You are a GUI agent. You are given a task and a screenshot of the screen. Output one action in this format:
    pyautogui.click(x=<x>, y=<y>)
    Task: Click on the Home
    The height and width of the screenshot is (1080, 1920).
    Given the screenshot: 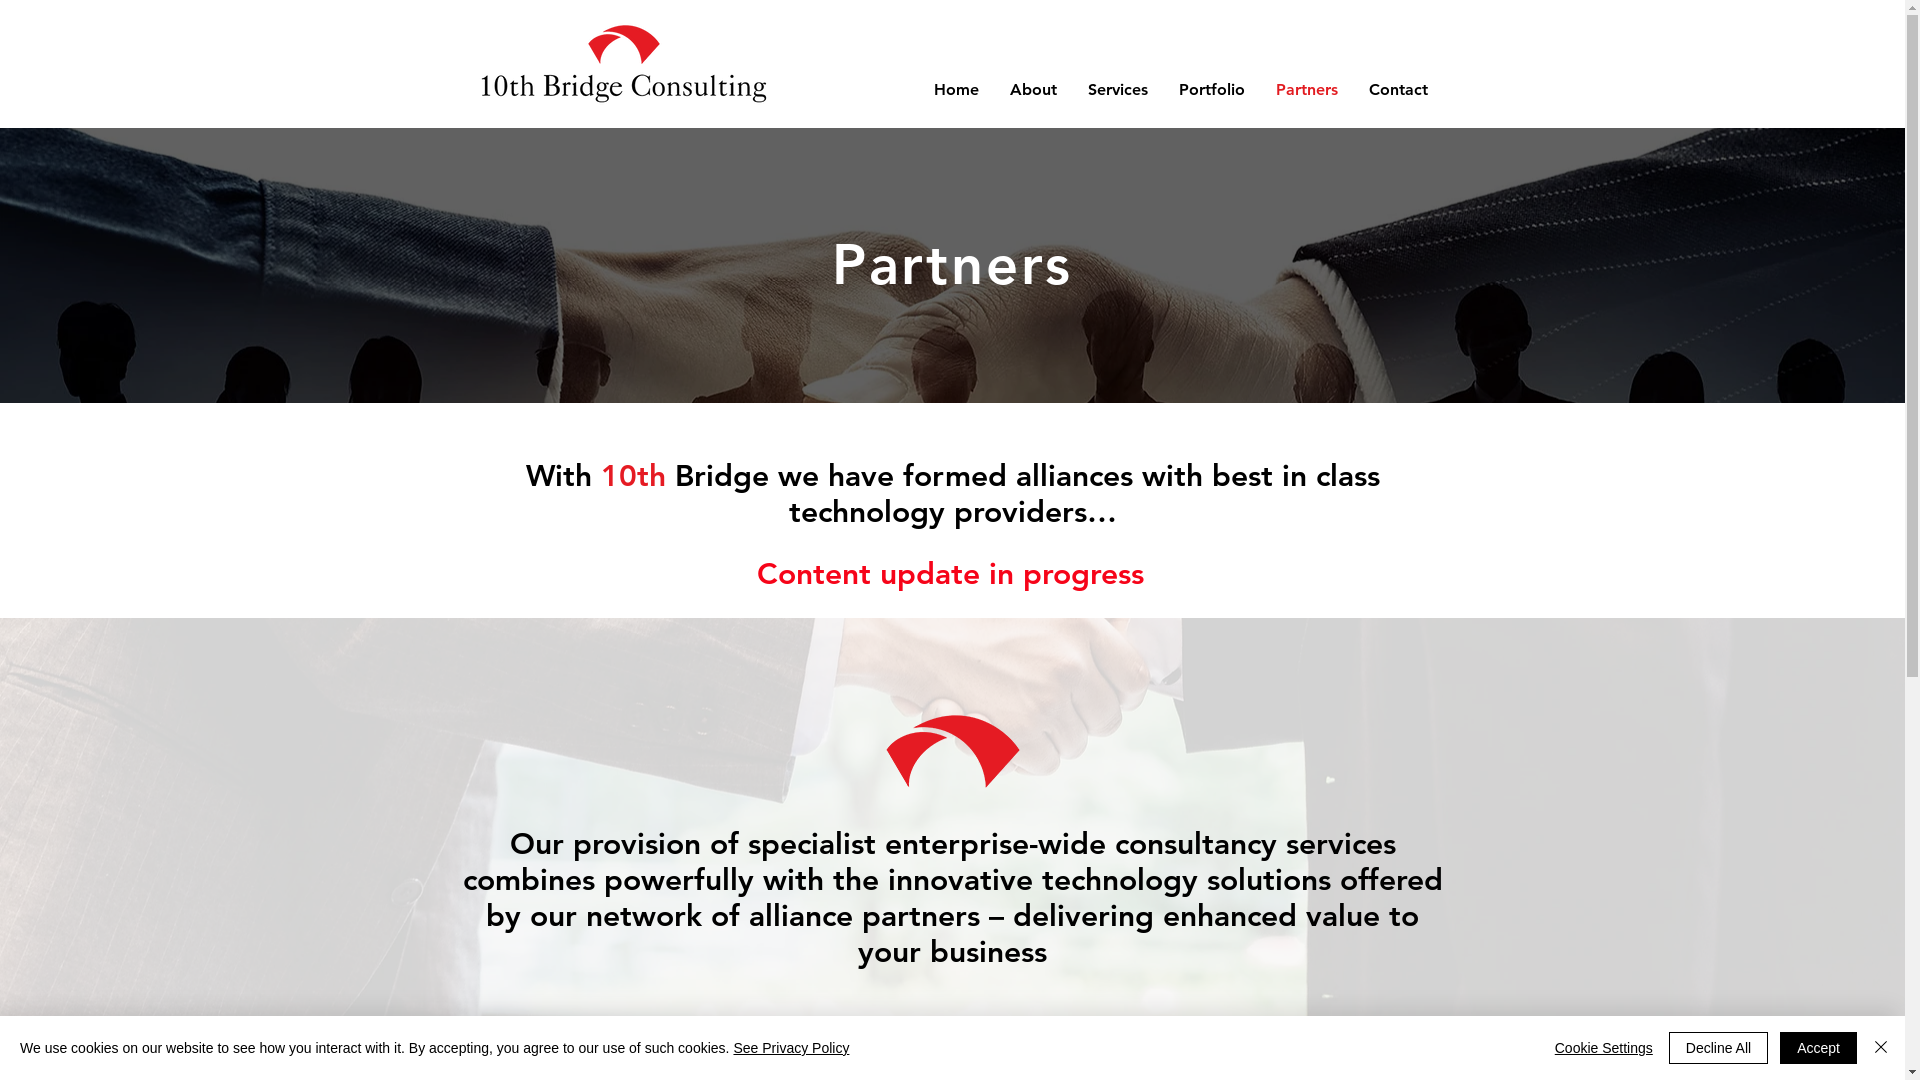 What is the action you would take?
    pyautogui.click(x=956, y=90)
    